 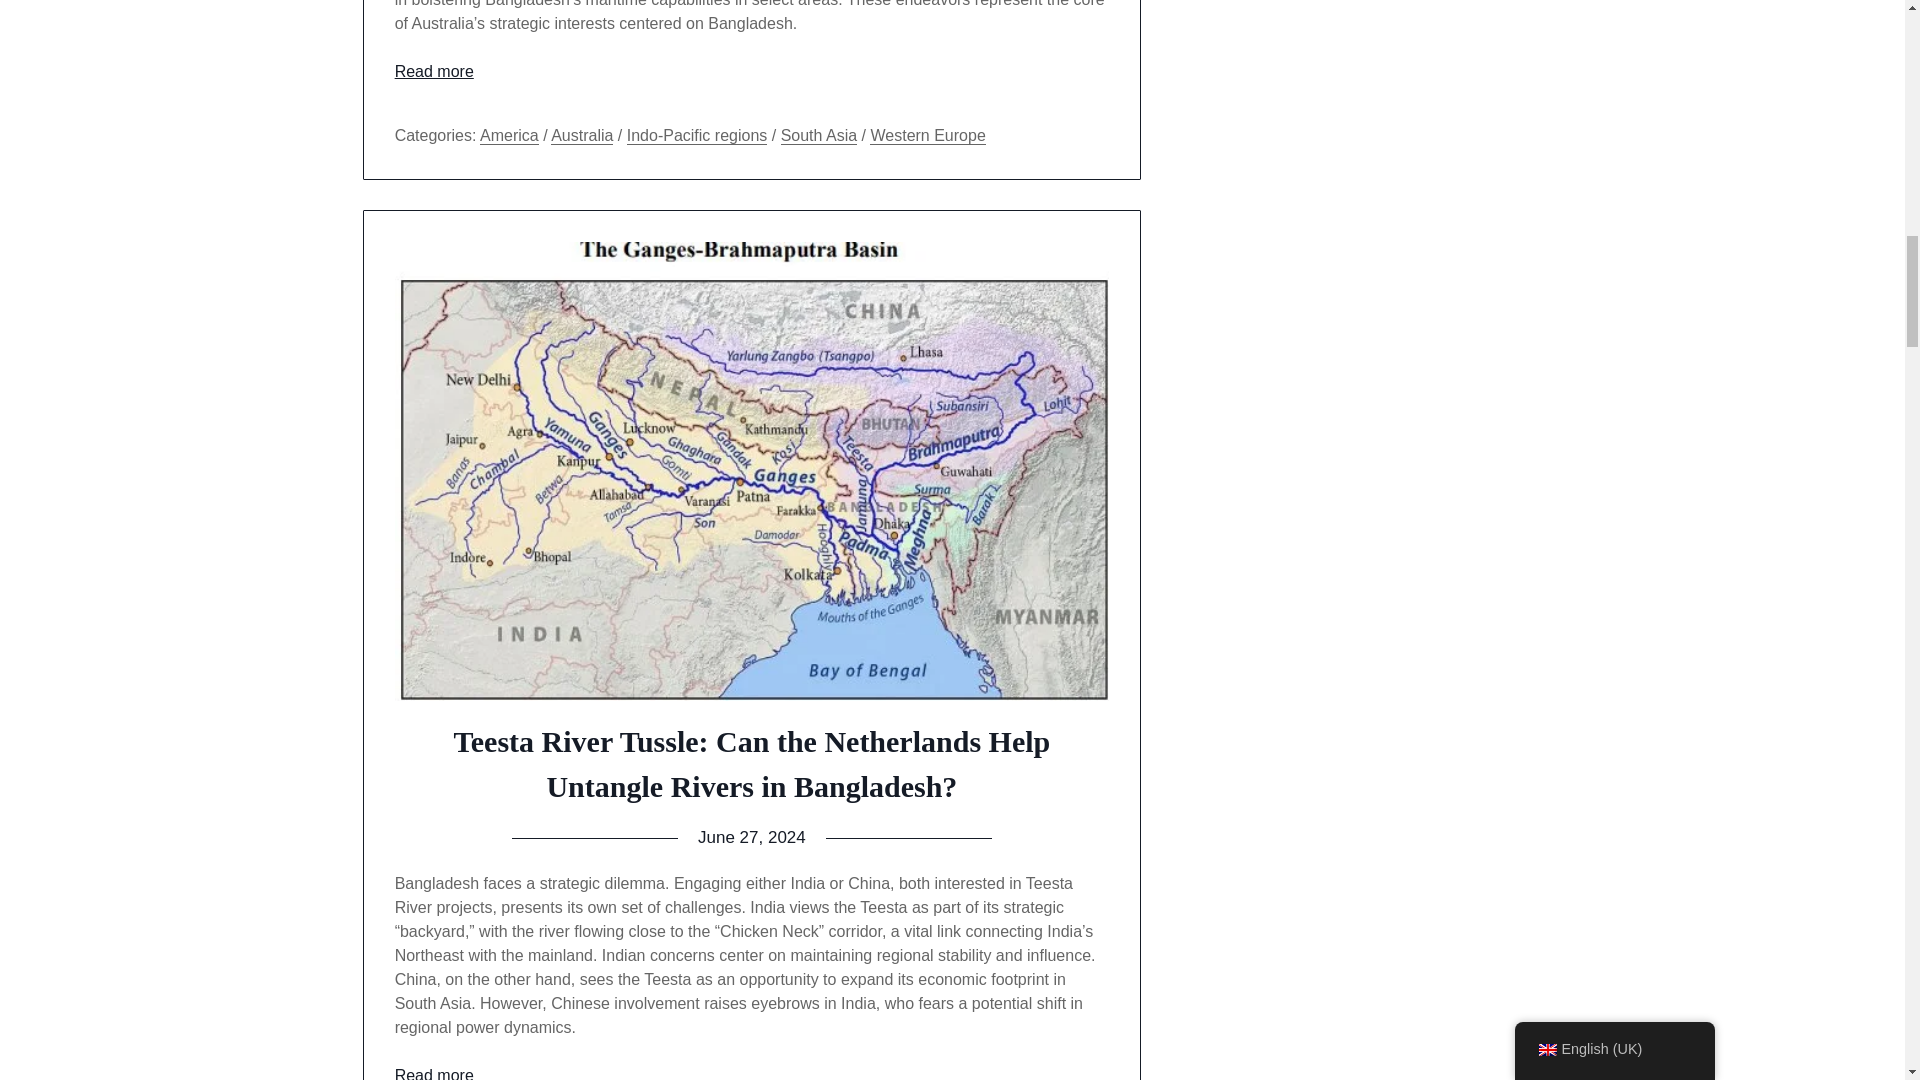 I want to click on Western Europe, so click(x=926, y=136).